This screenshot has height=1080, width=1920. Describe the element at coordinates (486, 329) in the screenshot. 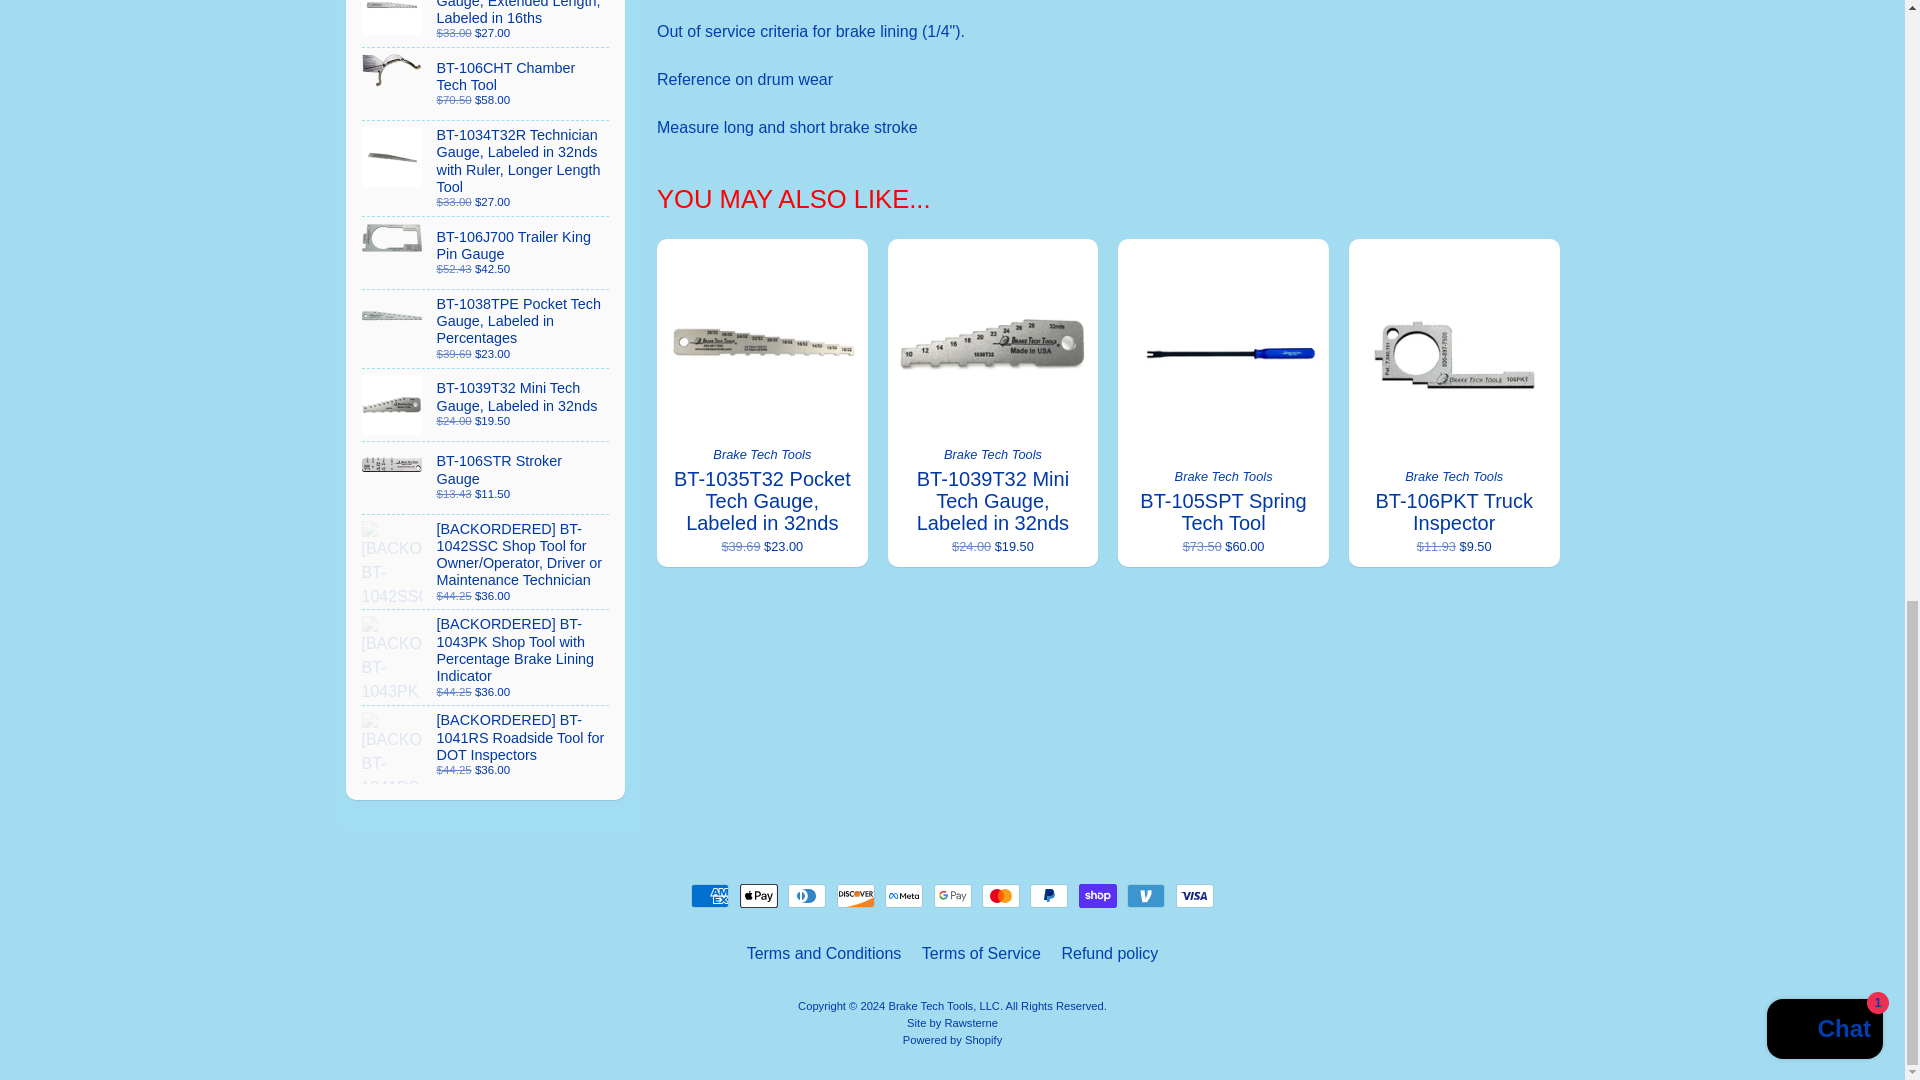

I see `BT-1038TPE Pocket Tech Gauge, Labeled in Percentages` at that location.